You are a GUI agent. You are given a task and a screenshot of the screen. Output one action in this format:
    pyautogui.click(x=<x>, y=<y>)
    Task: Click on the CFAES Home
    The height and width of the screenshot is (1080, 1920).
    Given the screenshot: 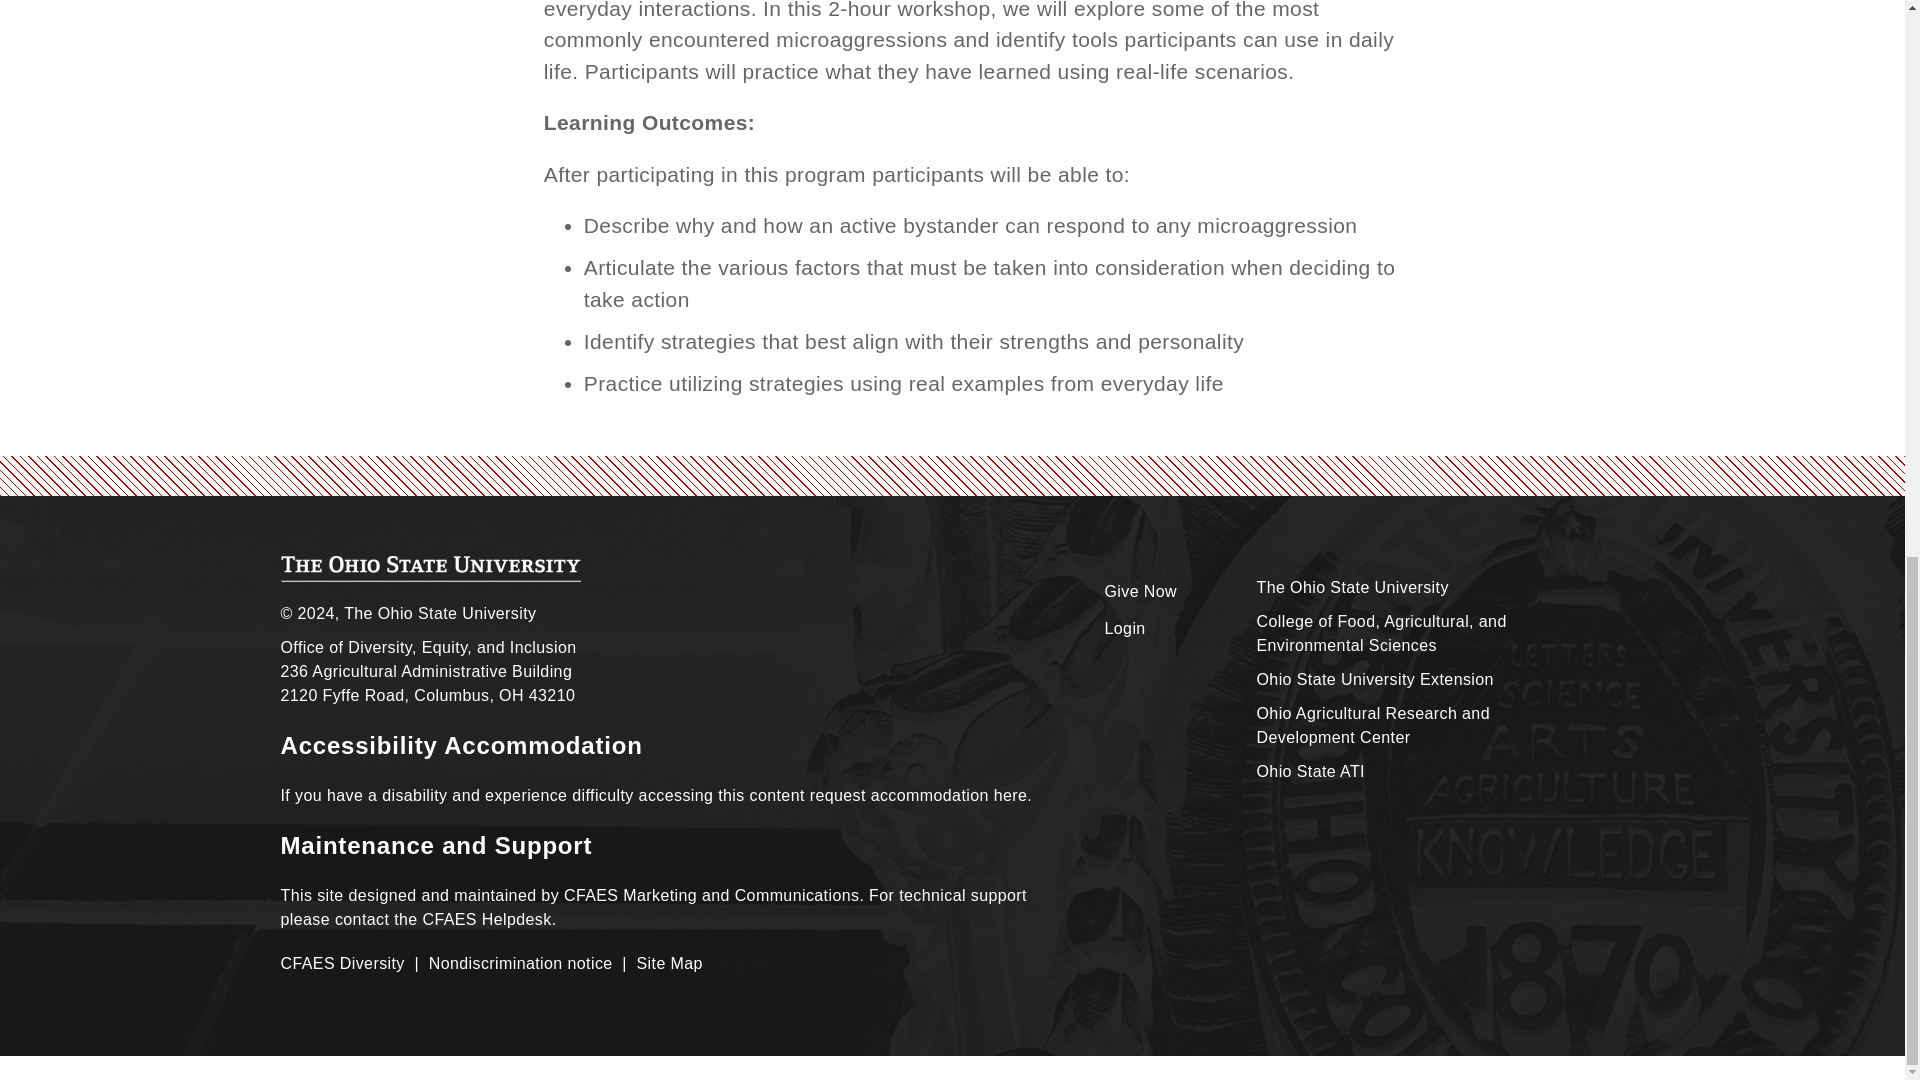 What is the action you would take?
    pyautogui.click(x=430, y=569)
    